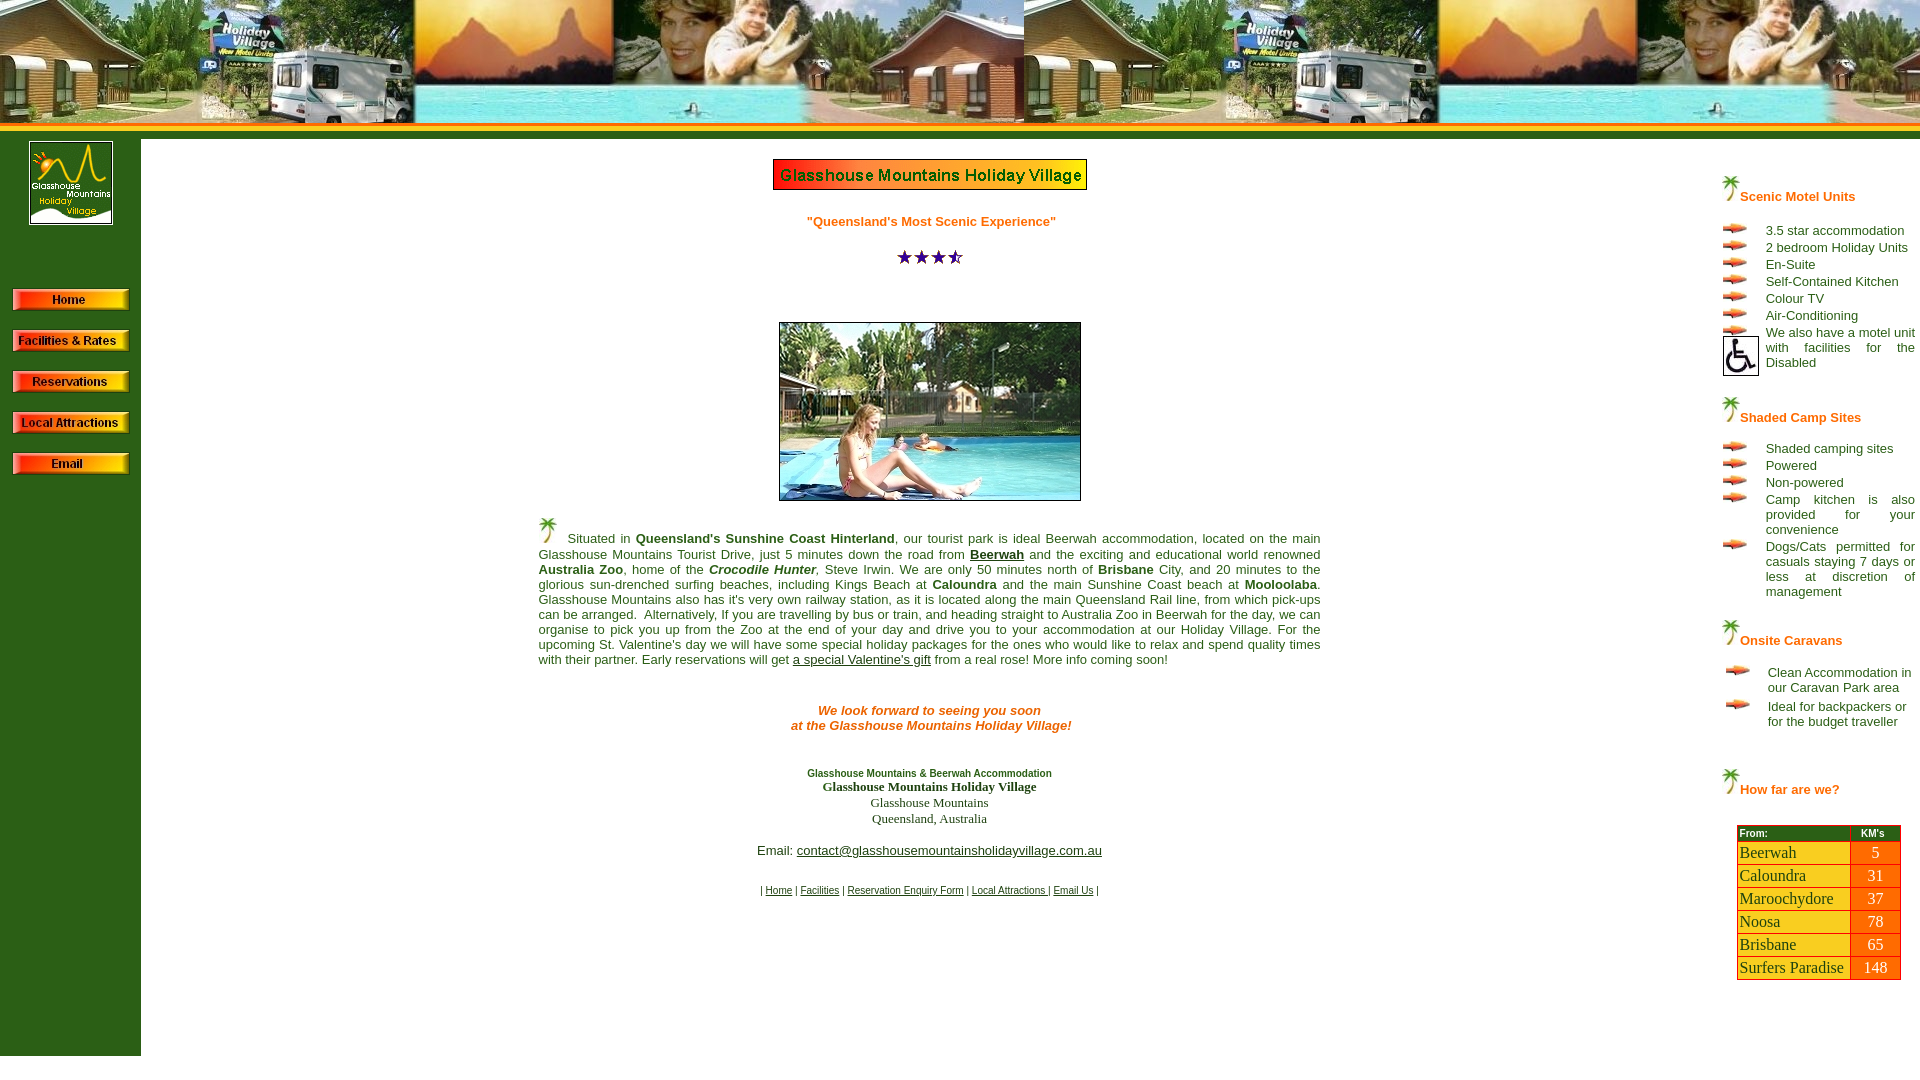  Describe the element at coordinates (71, 306) in the screenshot. I see `Glasshouse Mountains Holiday Village Accommodation` at that location.